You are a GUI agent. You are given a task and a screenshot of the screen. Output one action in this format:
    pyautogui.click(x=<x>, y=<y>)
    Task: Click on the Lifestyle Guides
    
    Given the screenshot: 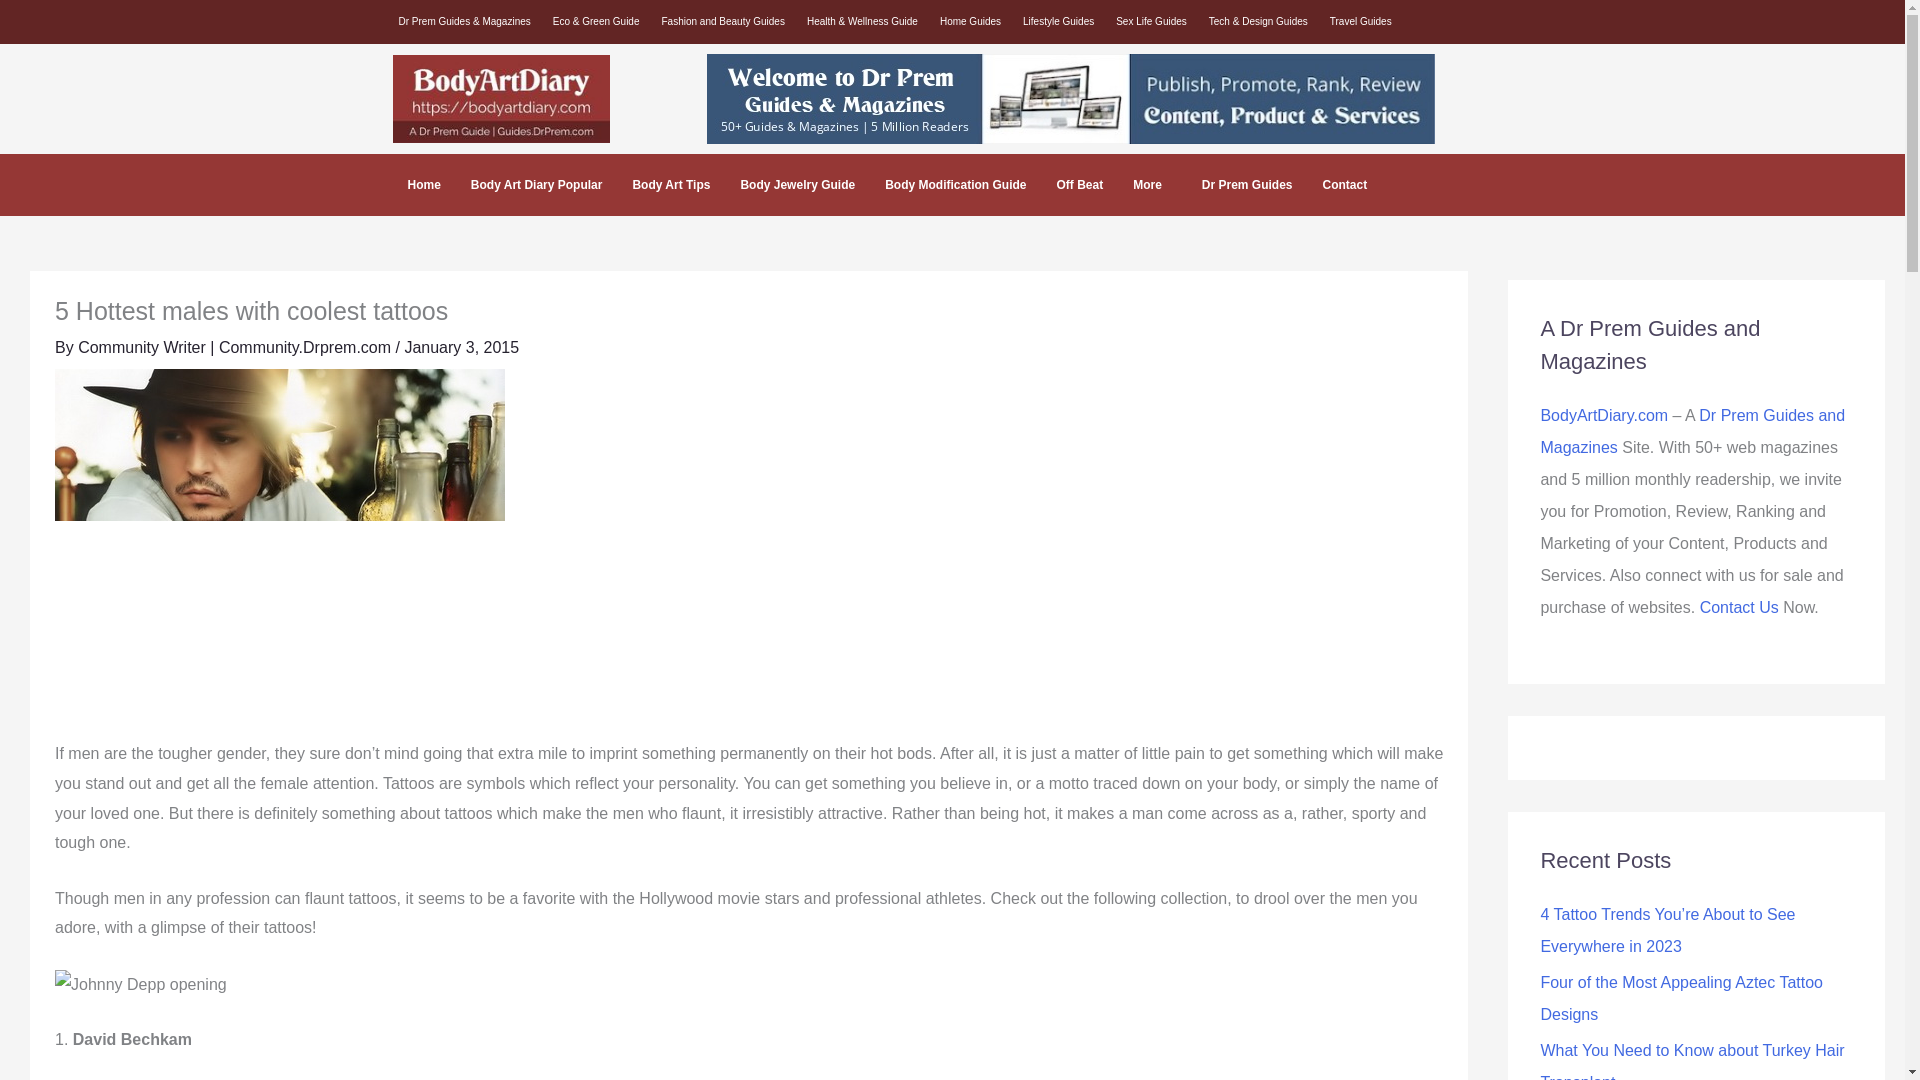 What is the action you would take?
    pyautogui.click(x=1063, y=21)
    